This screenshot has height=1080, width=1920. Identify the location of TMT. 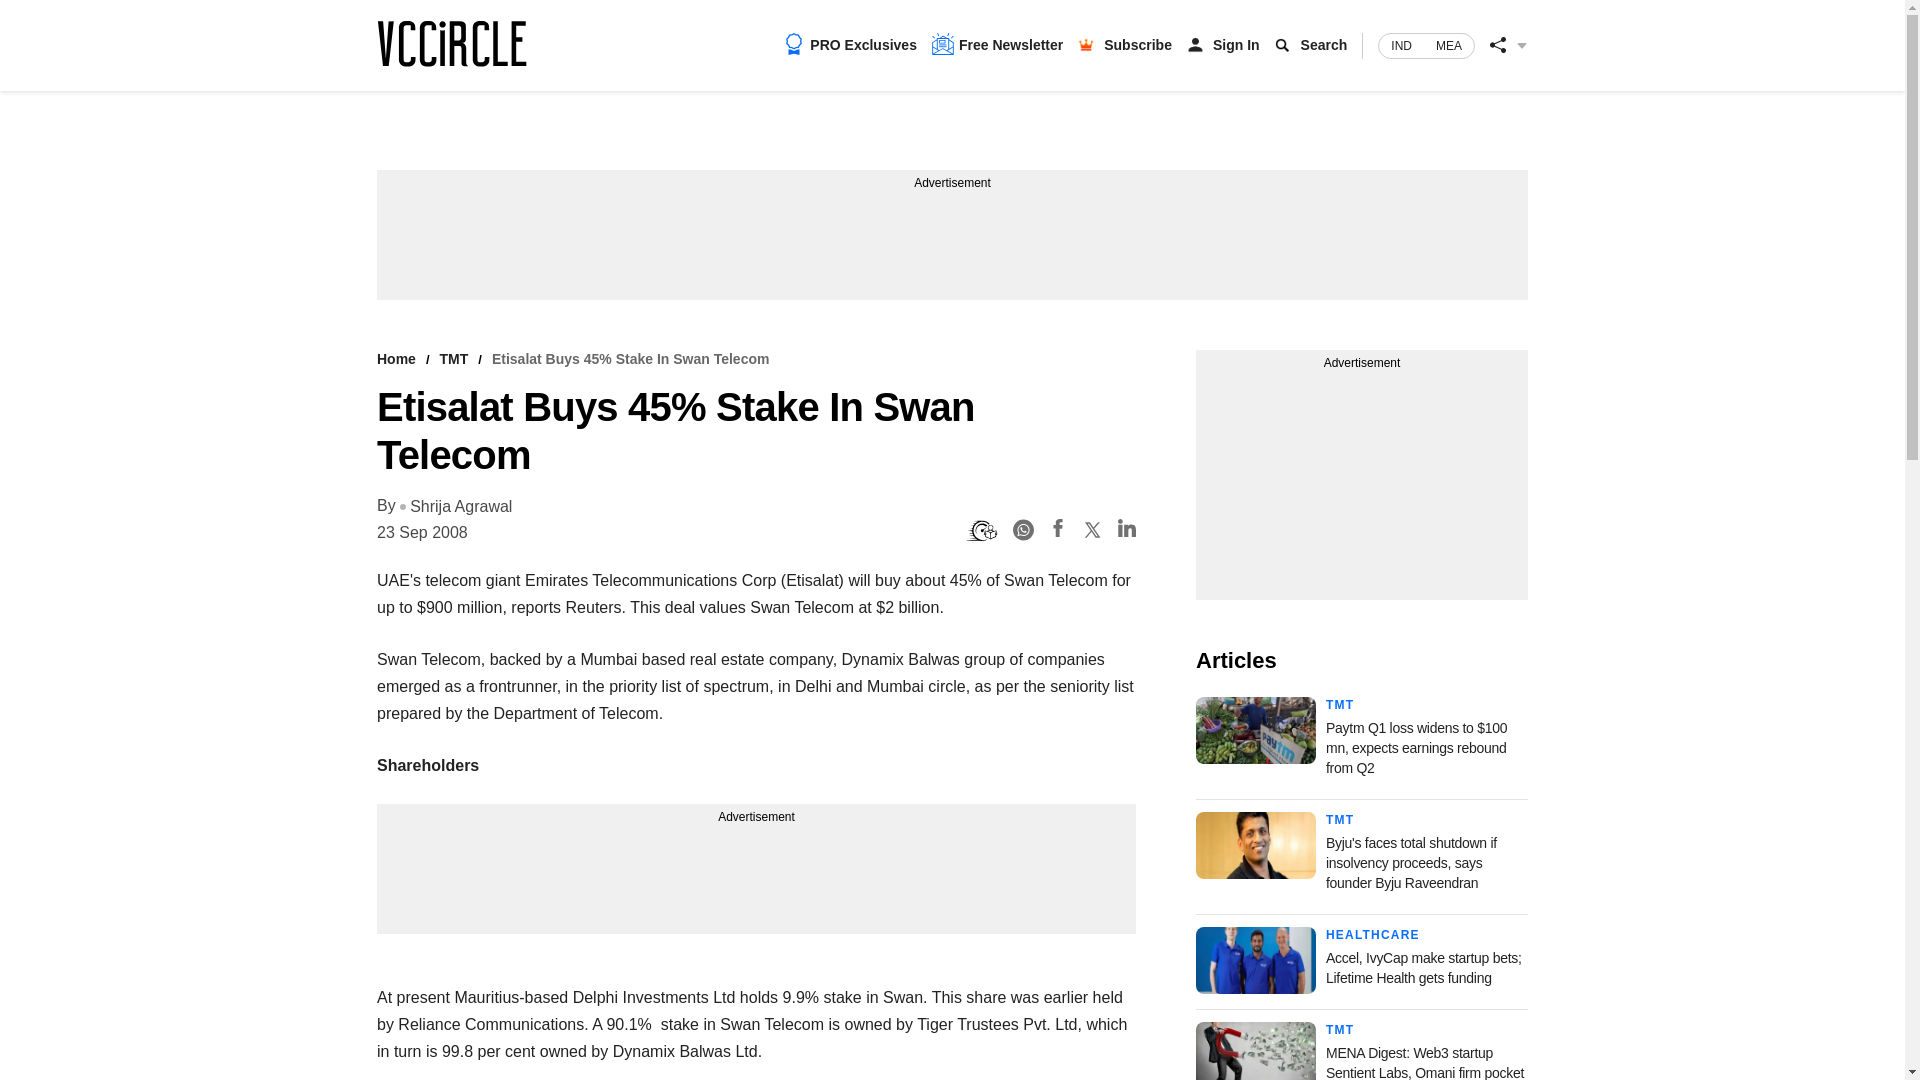
(1340, 1029).